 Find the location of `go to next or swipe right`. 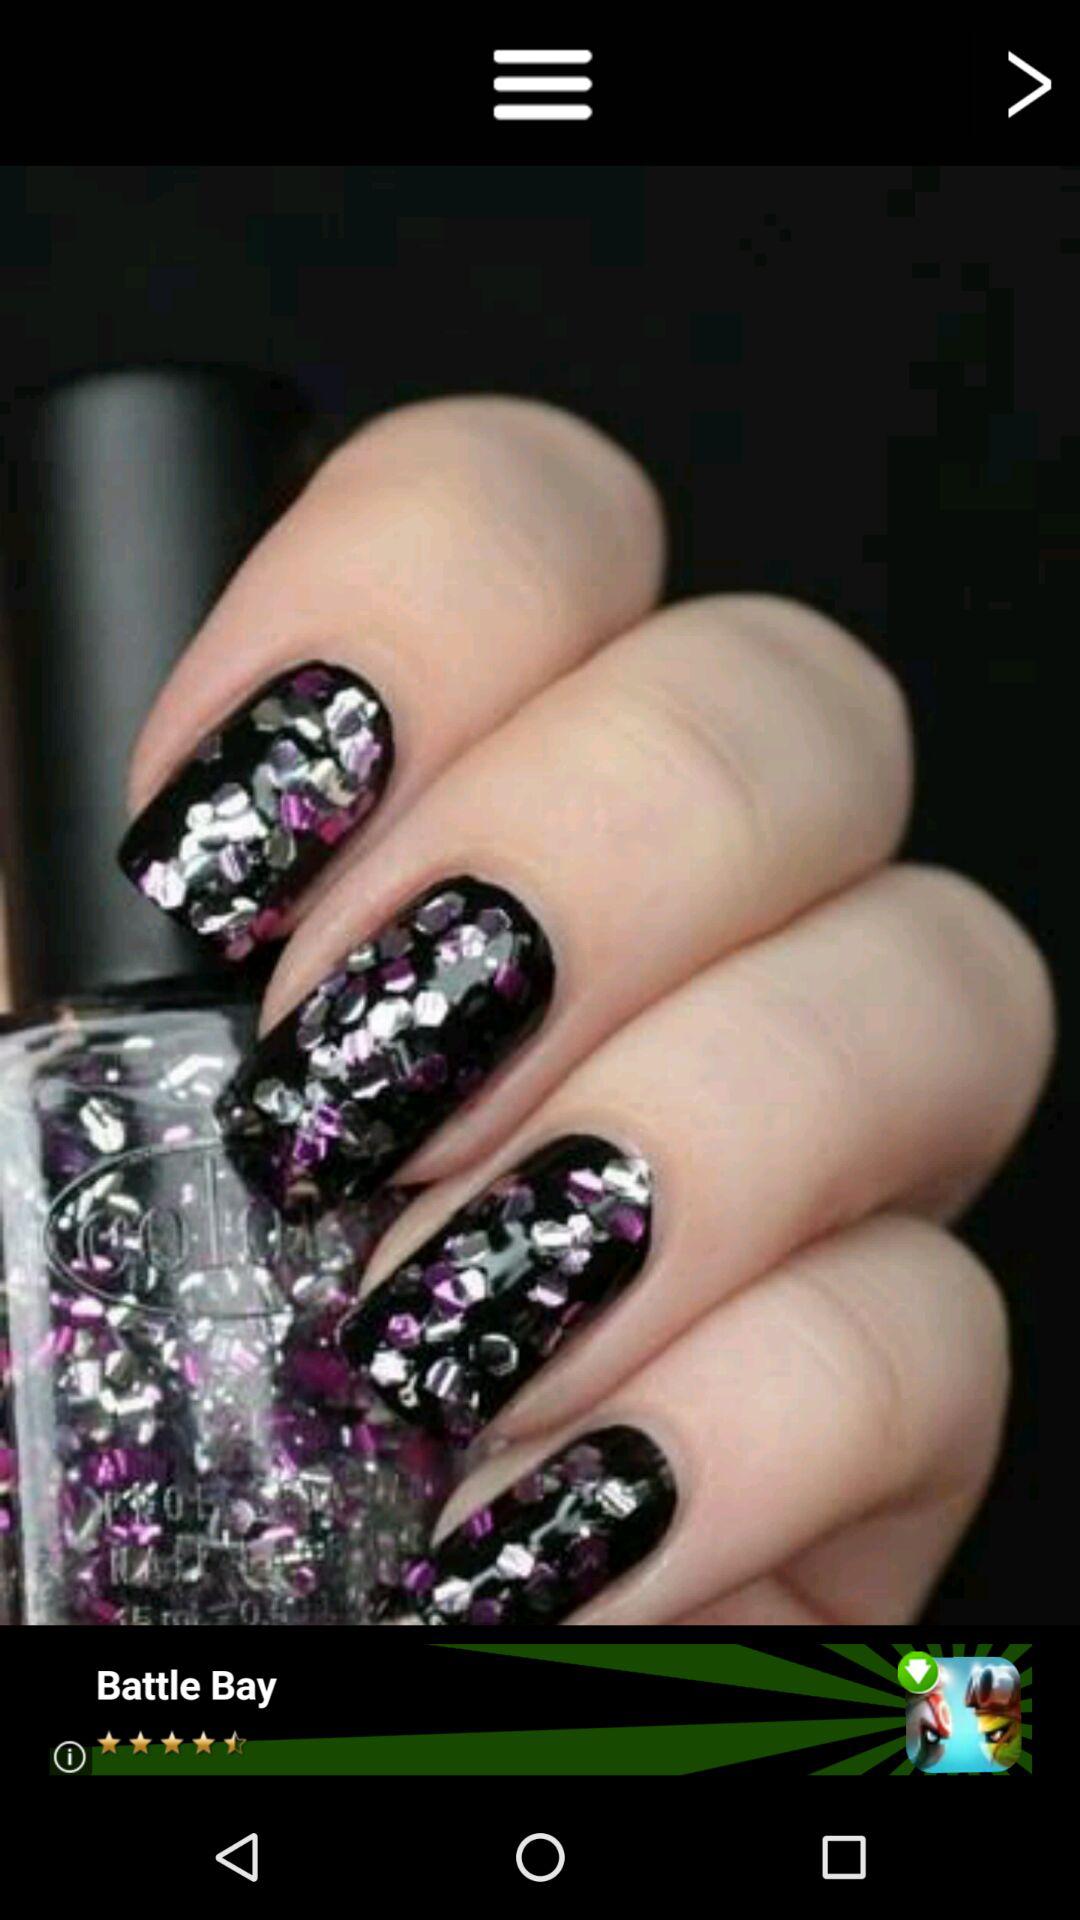

go to next or swipe right is located at coordinates (1026, 82).